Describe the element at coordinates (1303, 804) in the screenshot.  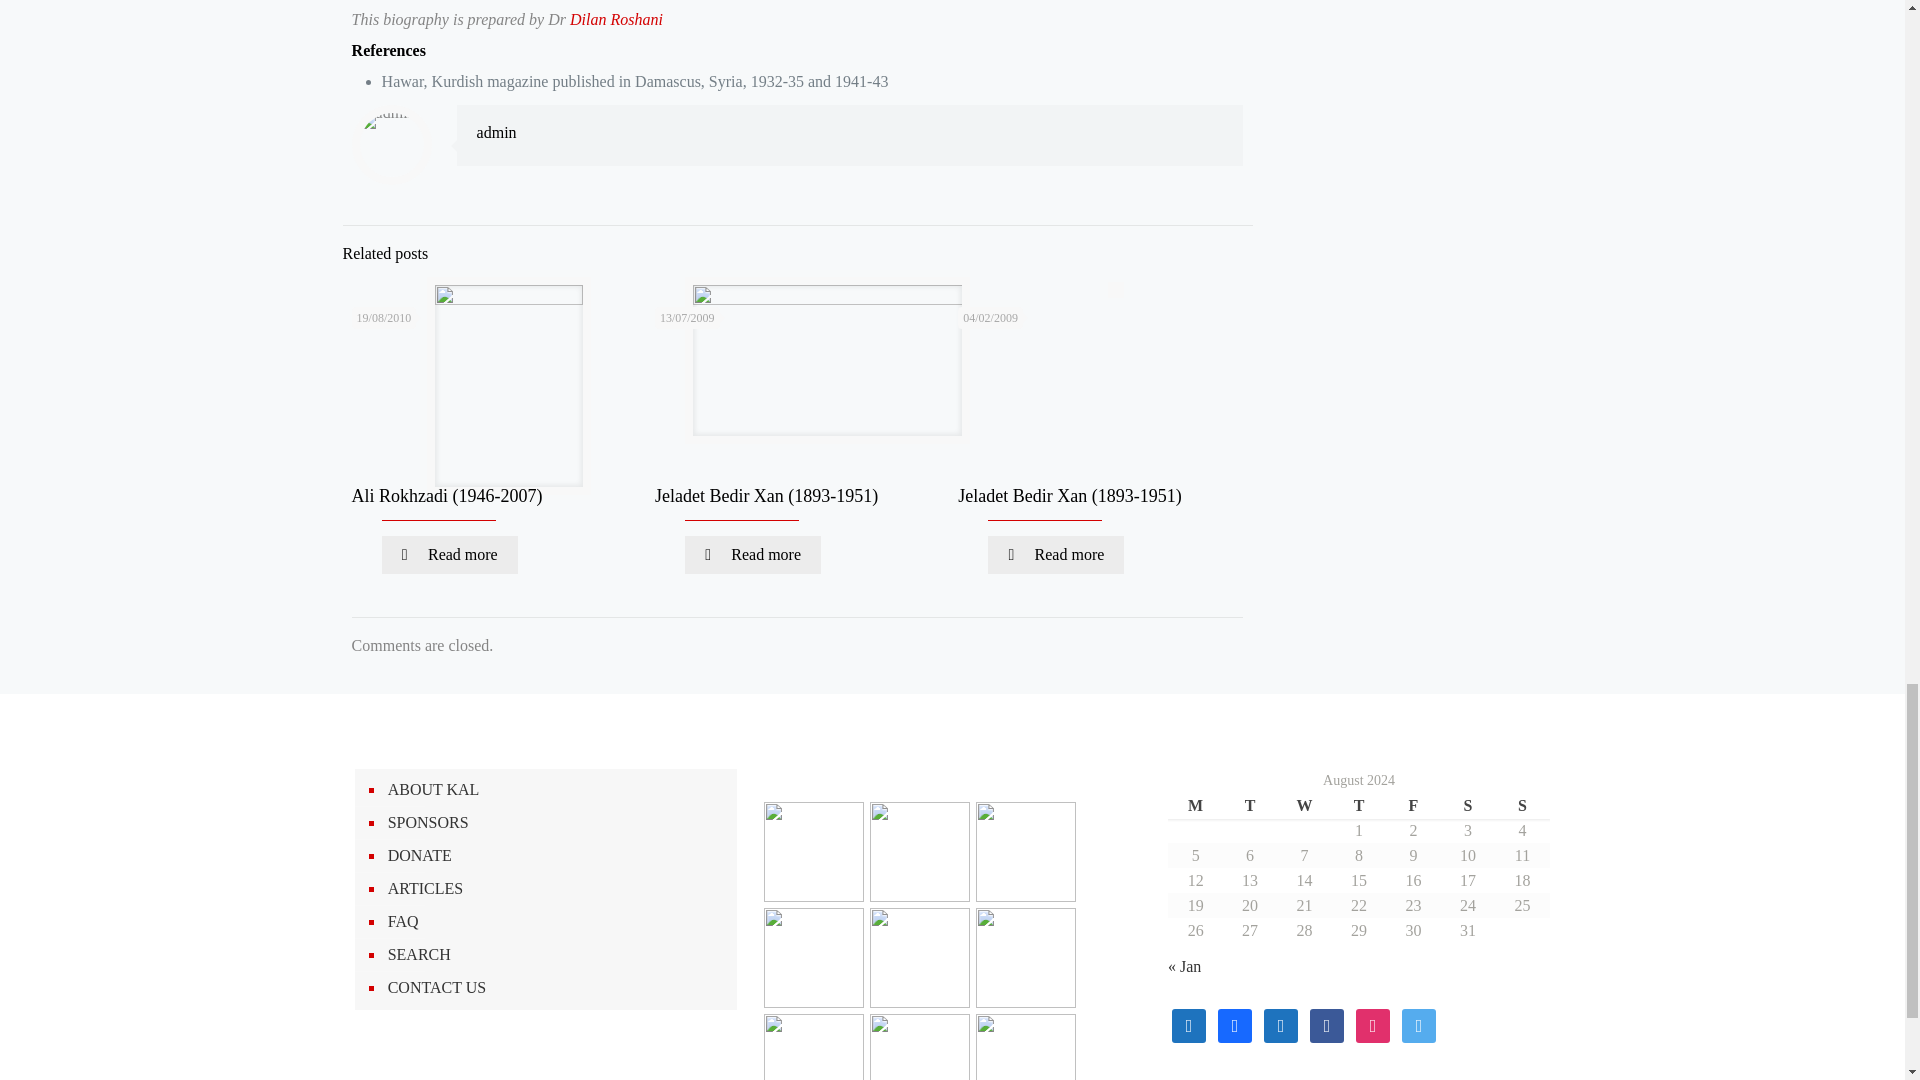
I see `Wednesday` at that location.